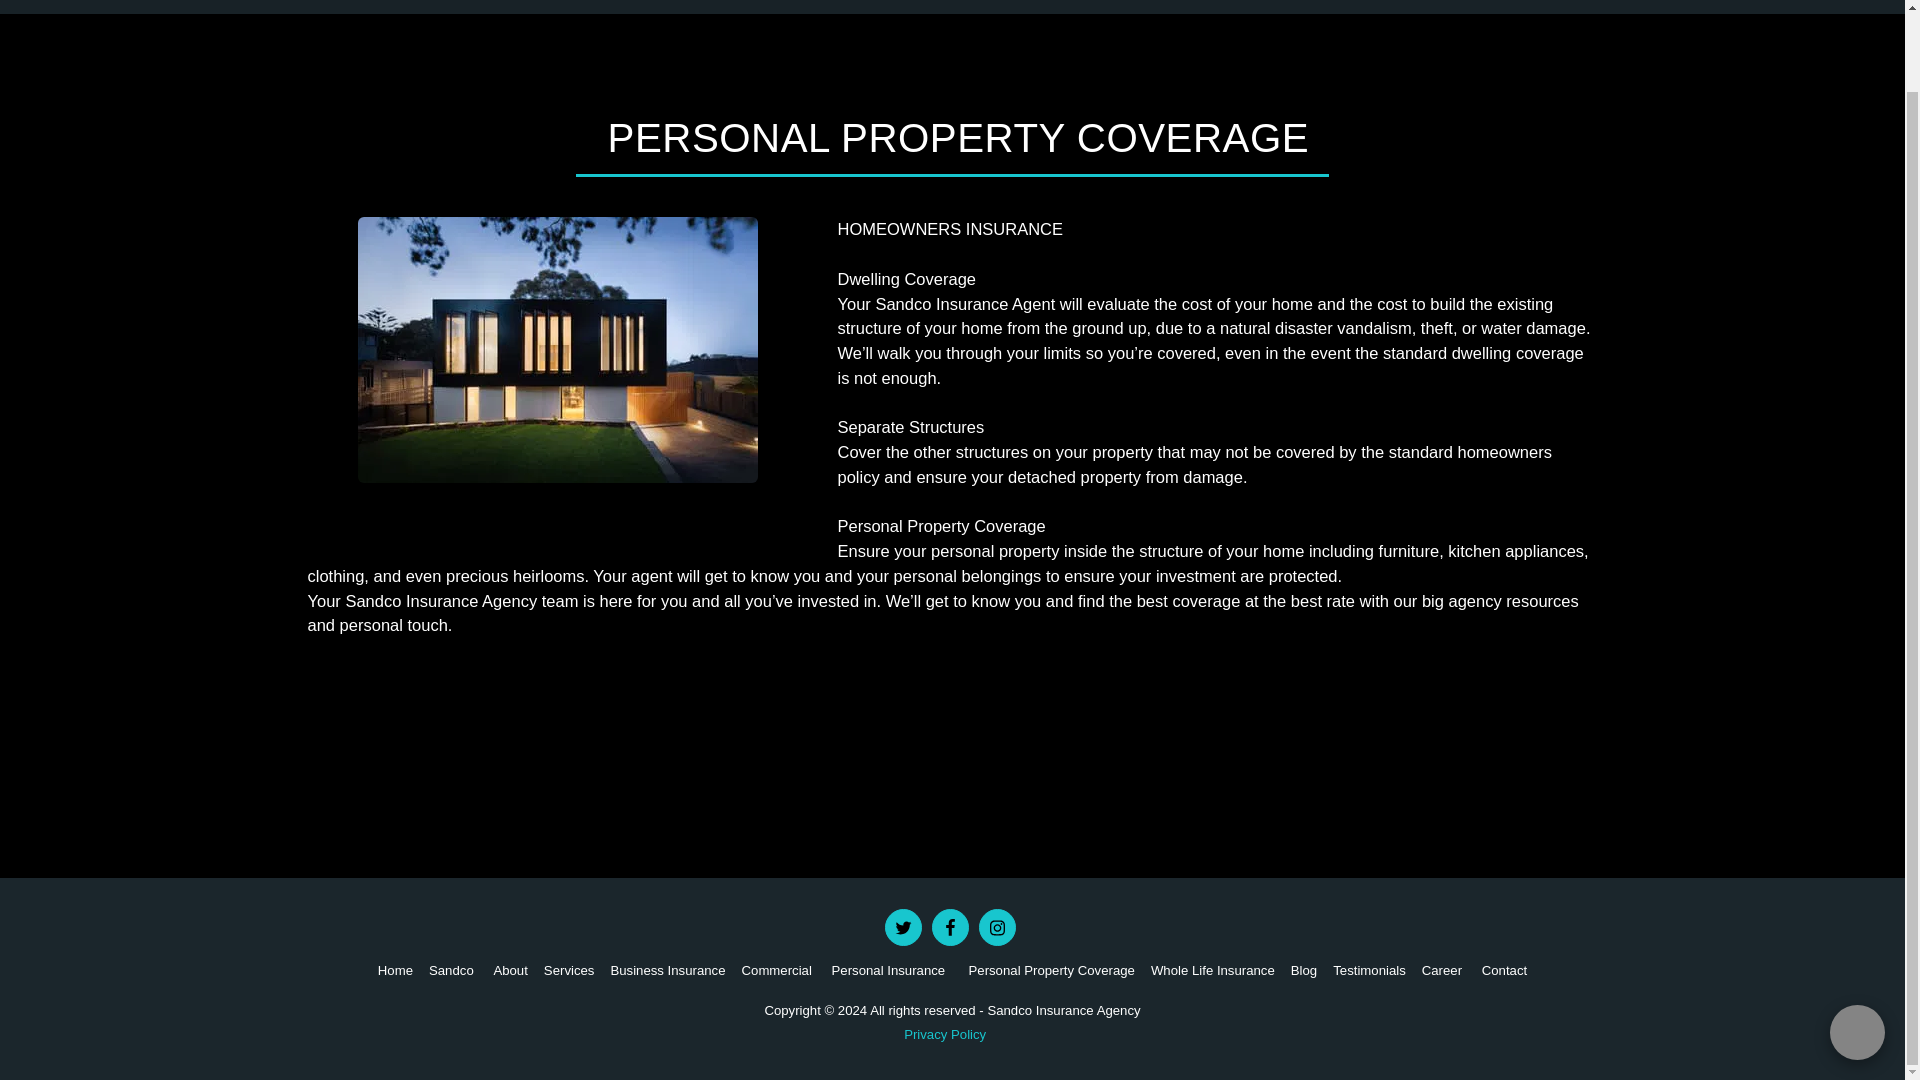  What do you see at coordinates (452, 970) in the screenshot?
I see `Sandco ` at bounding box center [452, 970].